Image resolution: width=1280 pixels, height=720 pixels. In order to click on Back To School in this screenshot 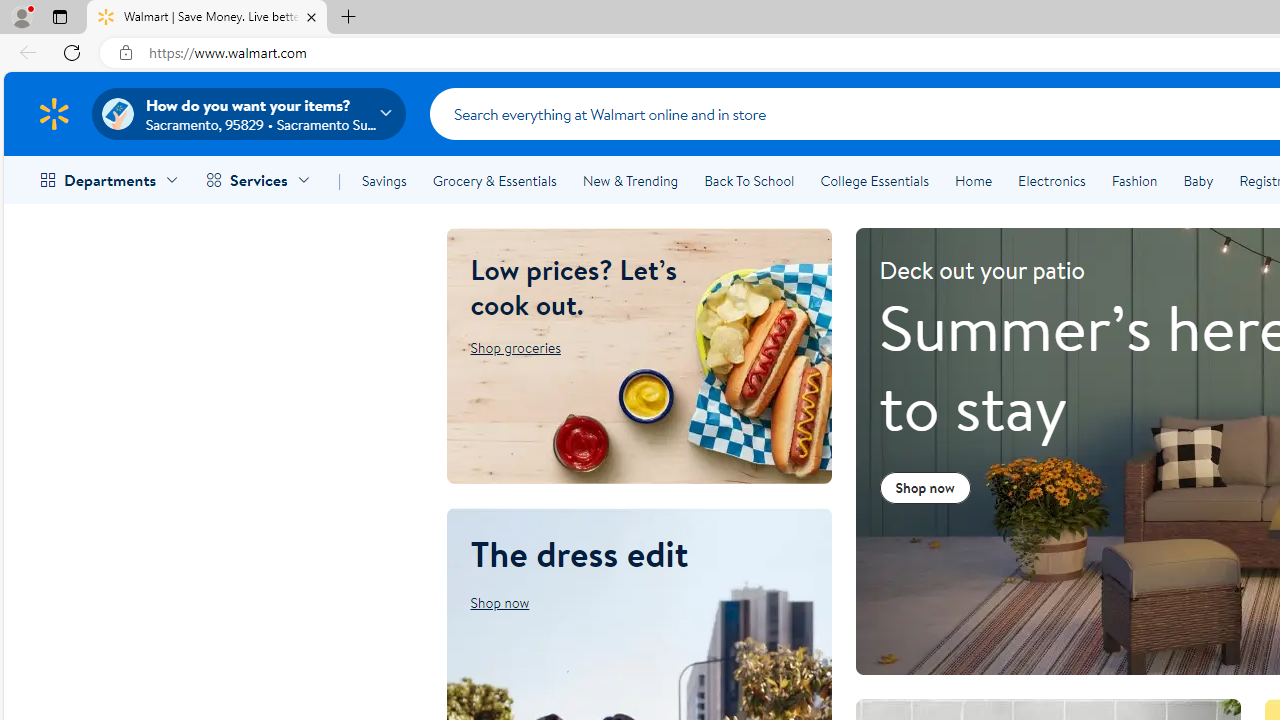, I will do `click(749, 180)`.